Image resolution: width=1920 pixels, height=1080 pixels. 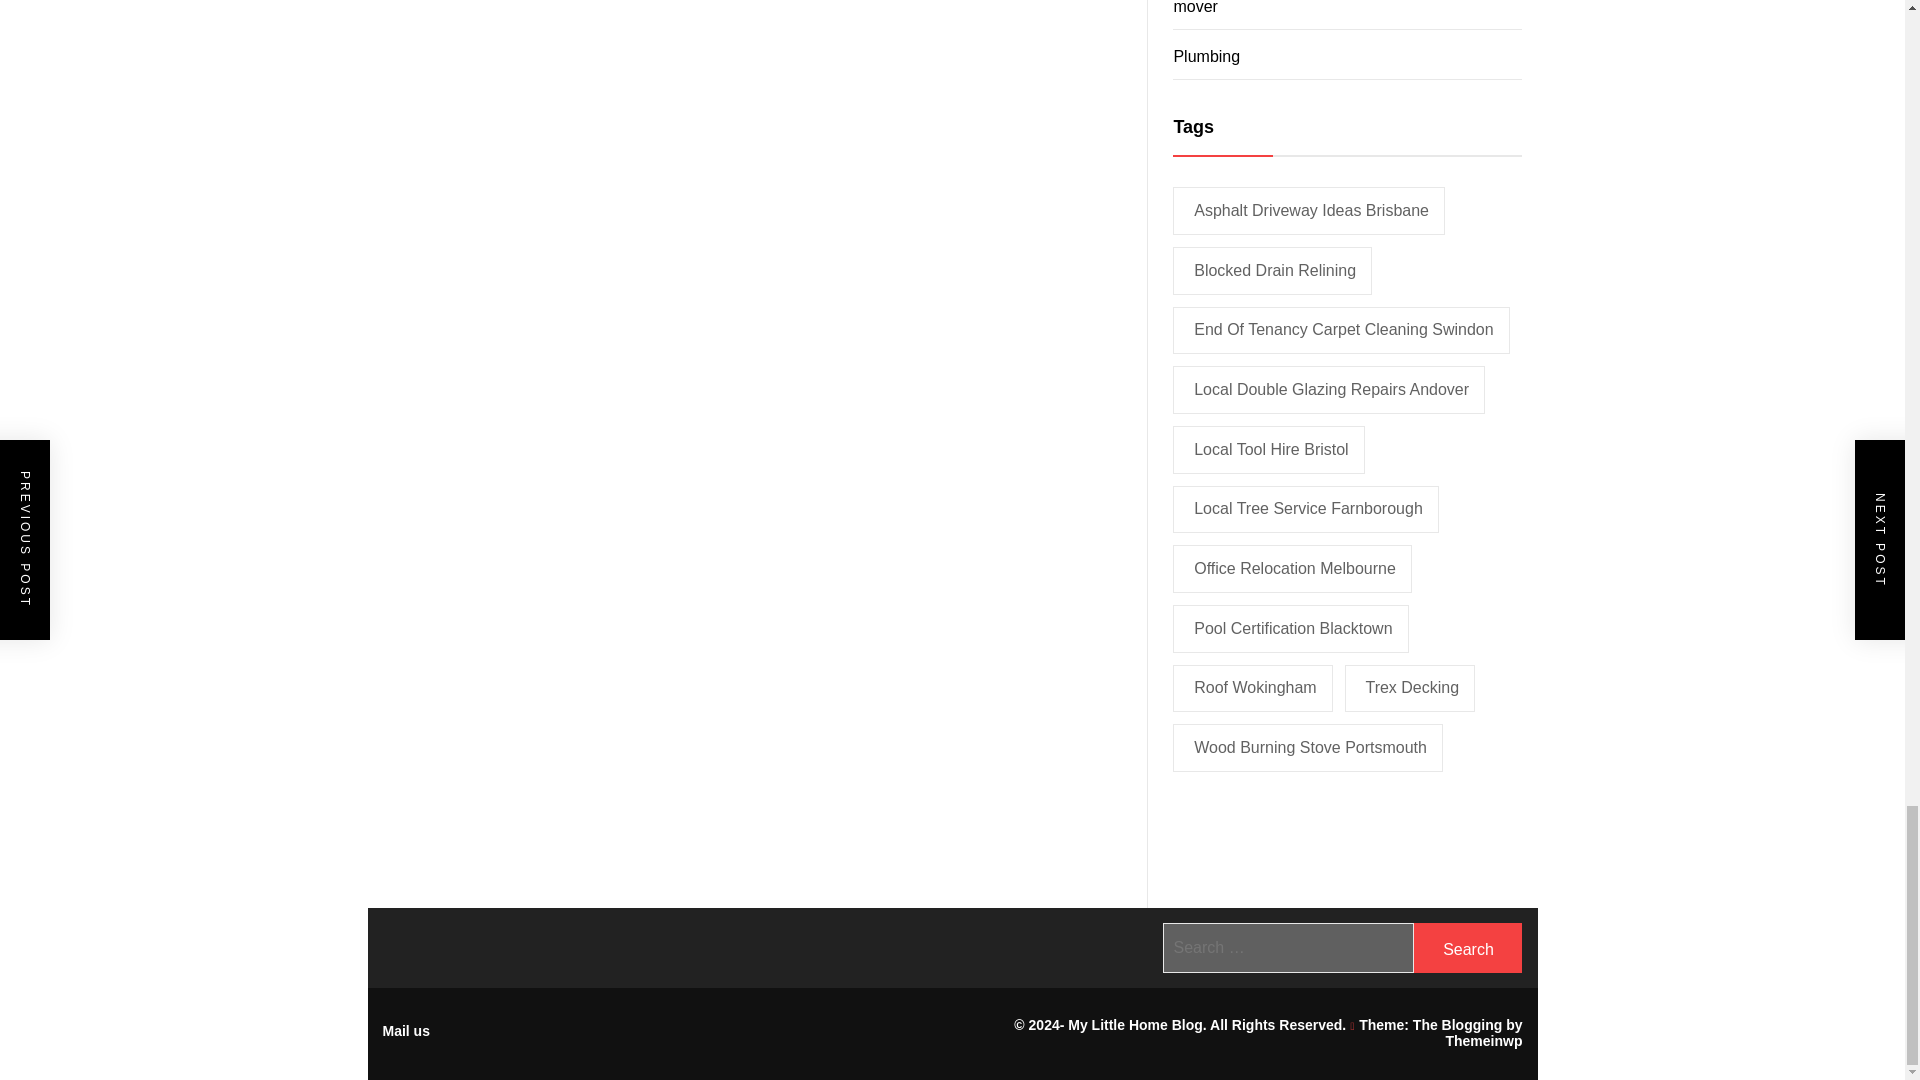 I want to click on Search, so click(x=1468, y=948).